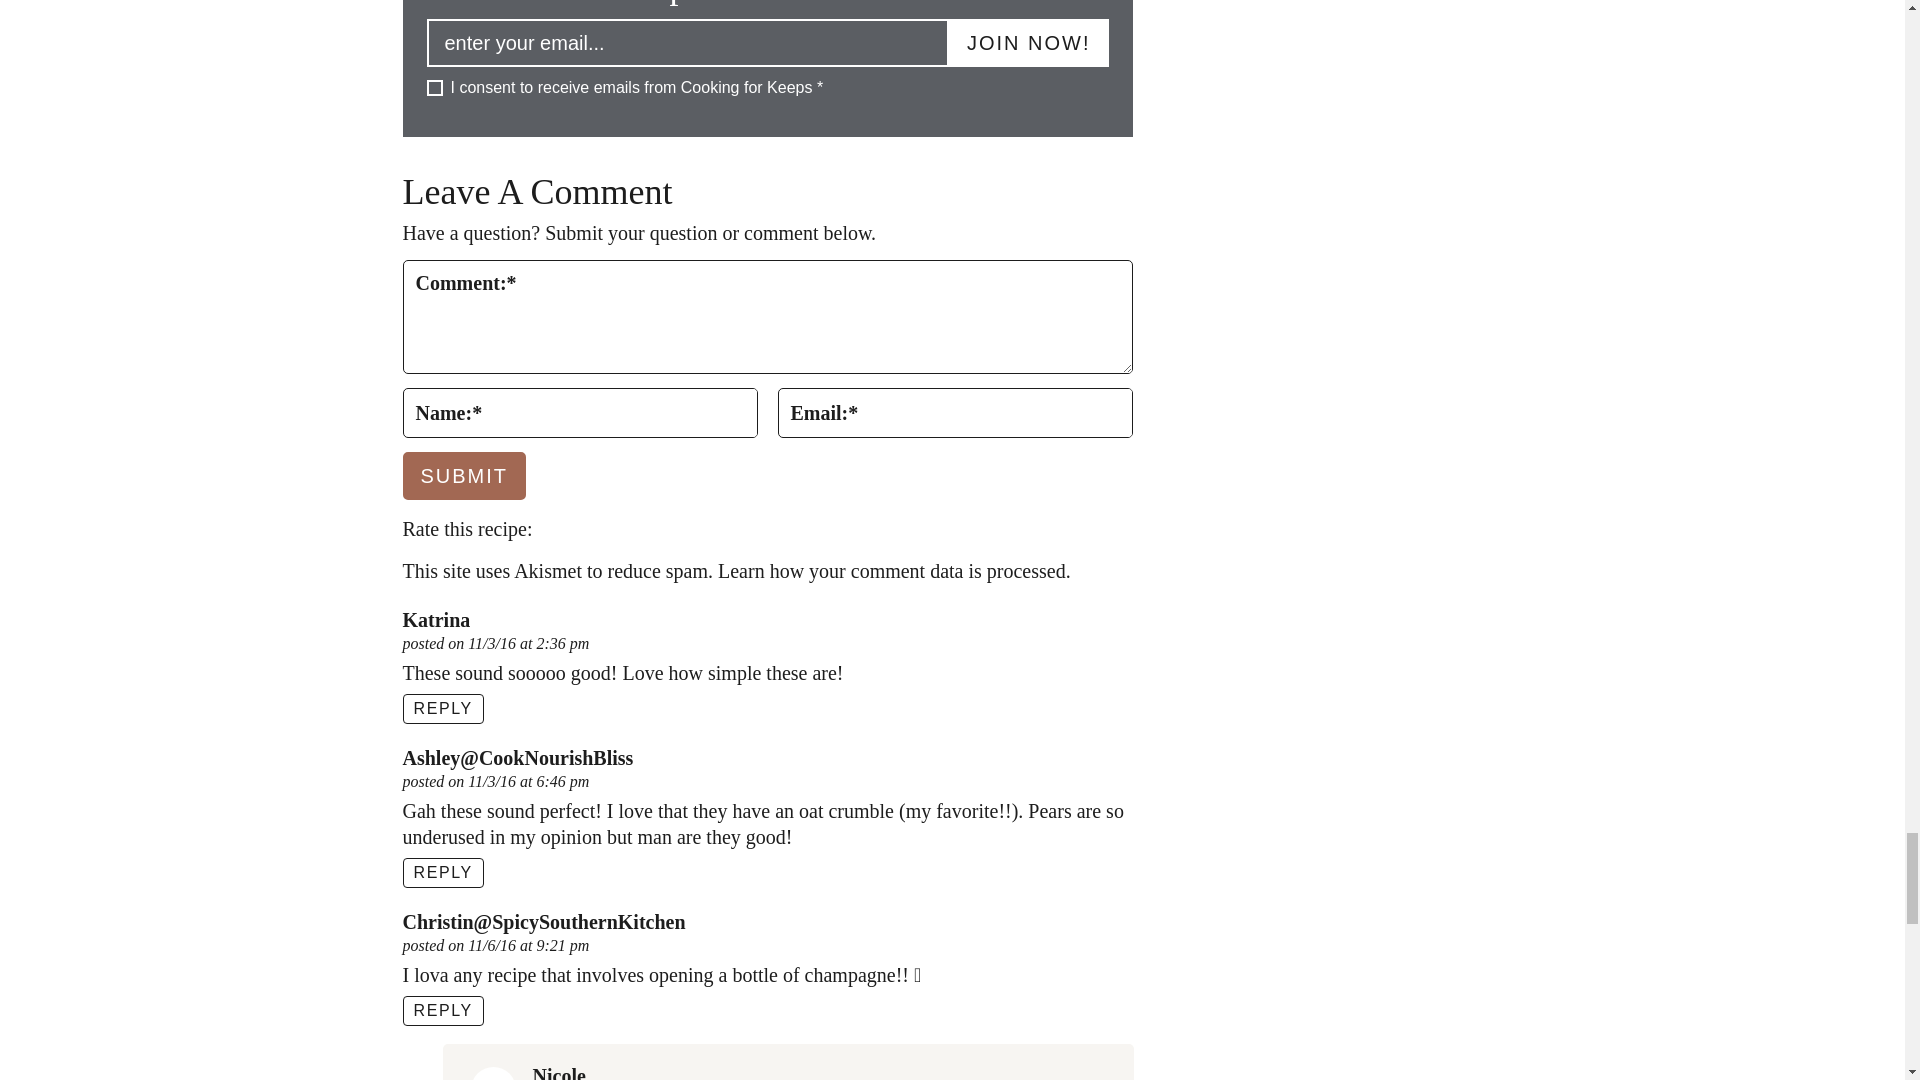 Image resolution: width=1920 pixels, height=1080 pixels. What do you see at coordinates (464, 476) in the screenshot?
I see `Submit` at bounding box center [464, 476].